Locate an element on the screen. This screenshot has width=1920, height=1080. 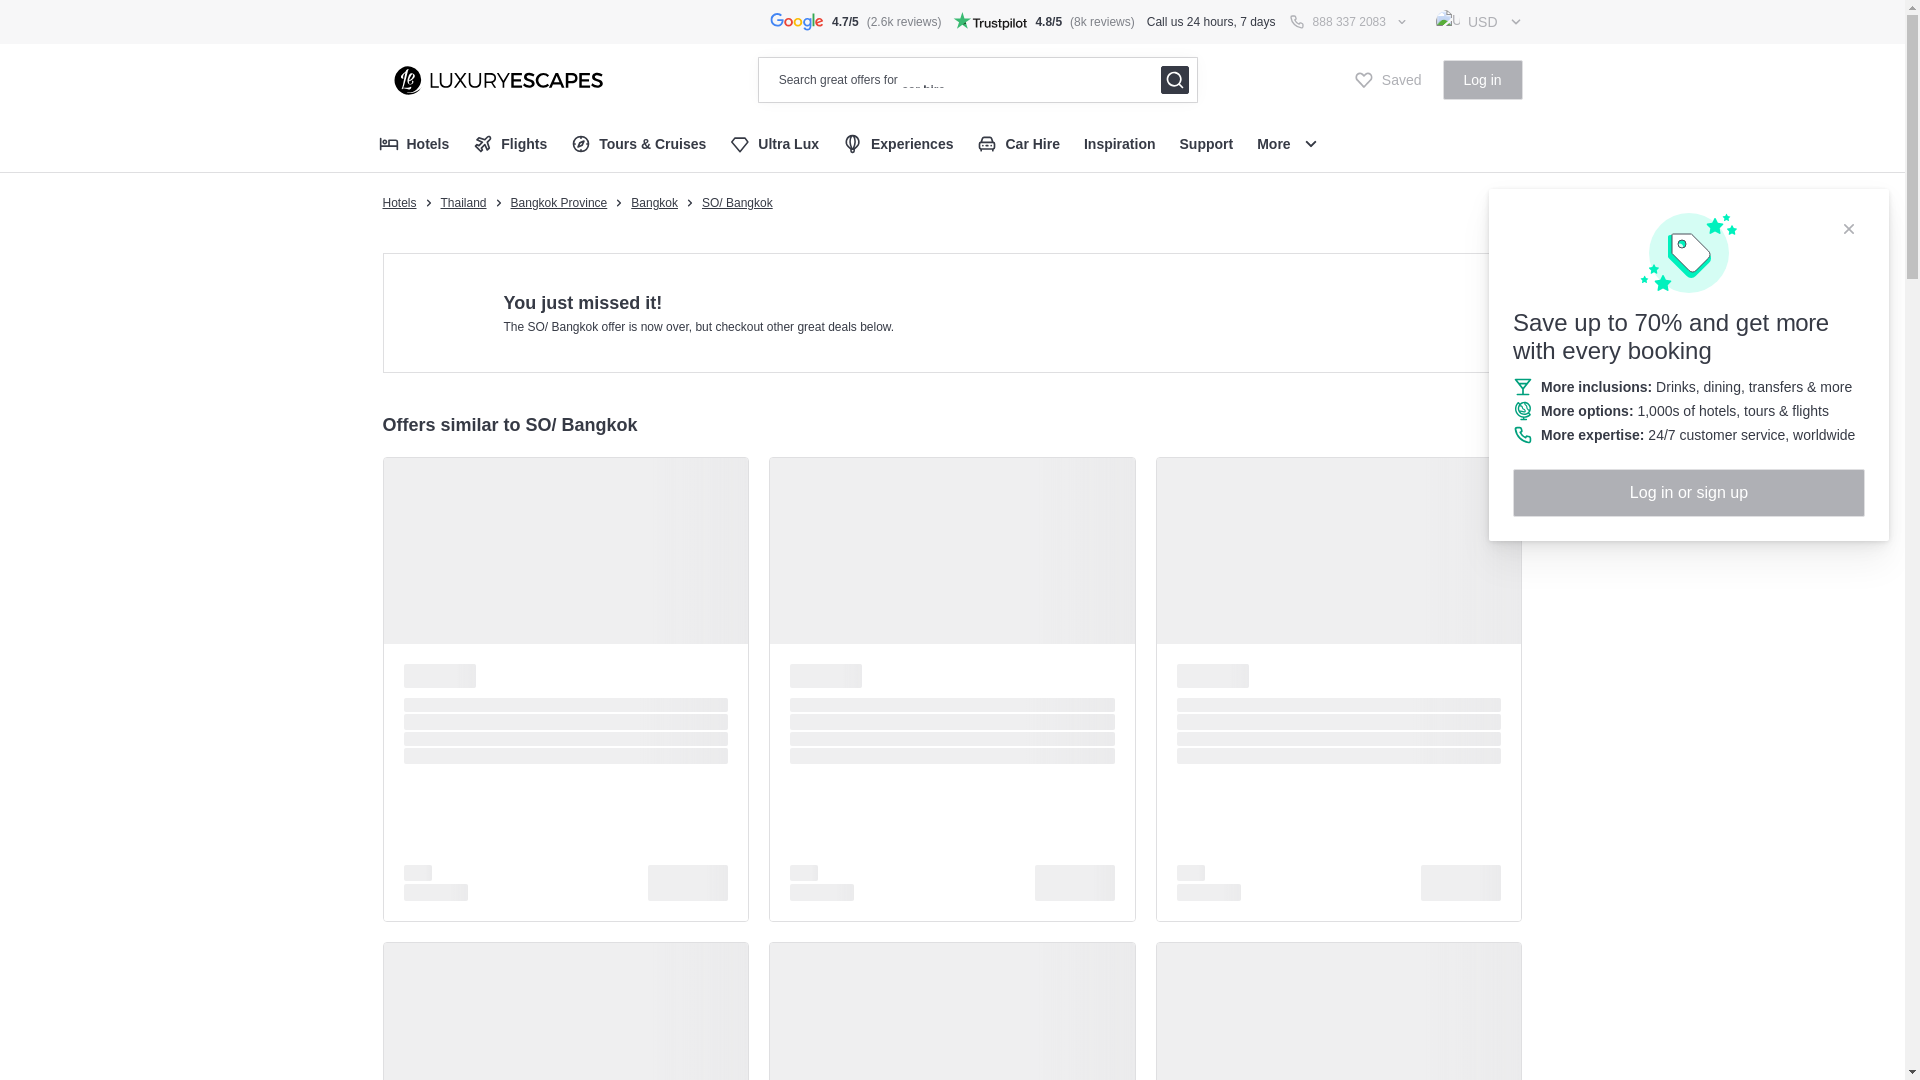
Hotels is located at coordinates (399, 202).